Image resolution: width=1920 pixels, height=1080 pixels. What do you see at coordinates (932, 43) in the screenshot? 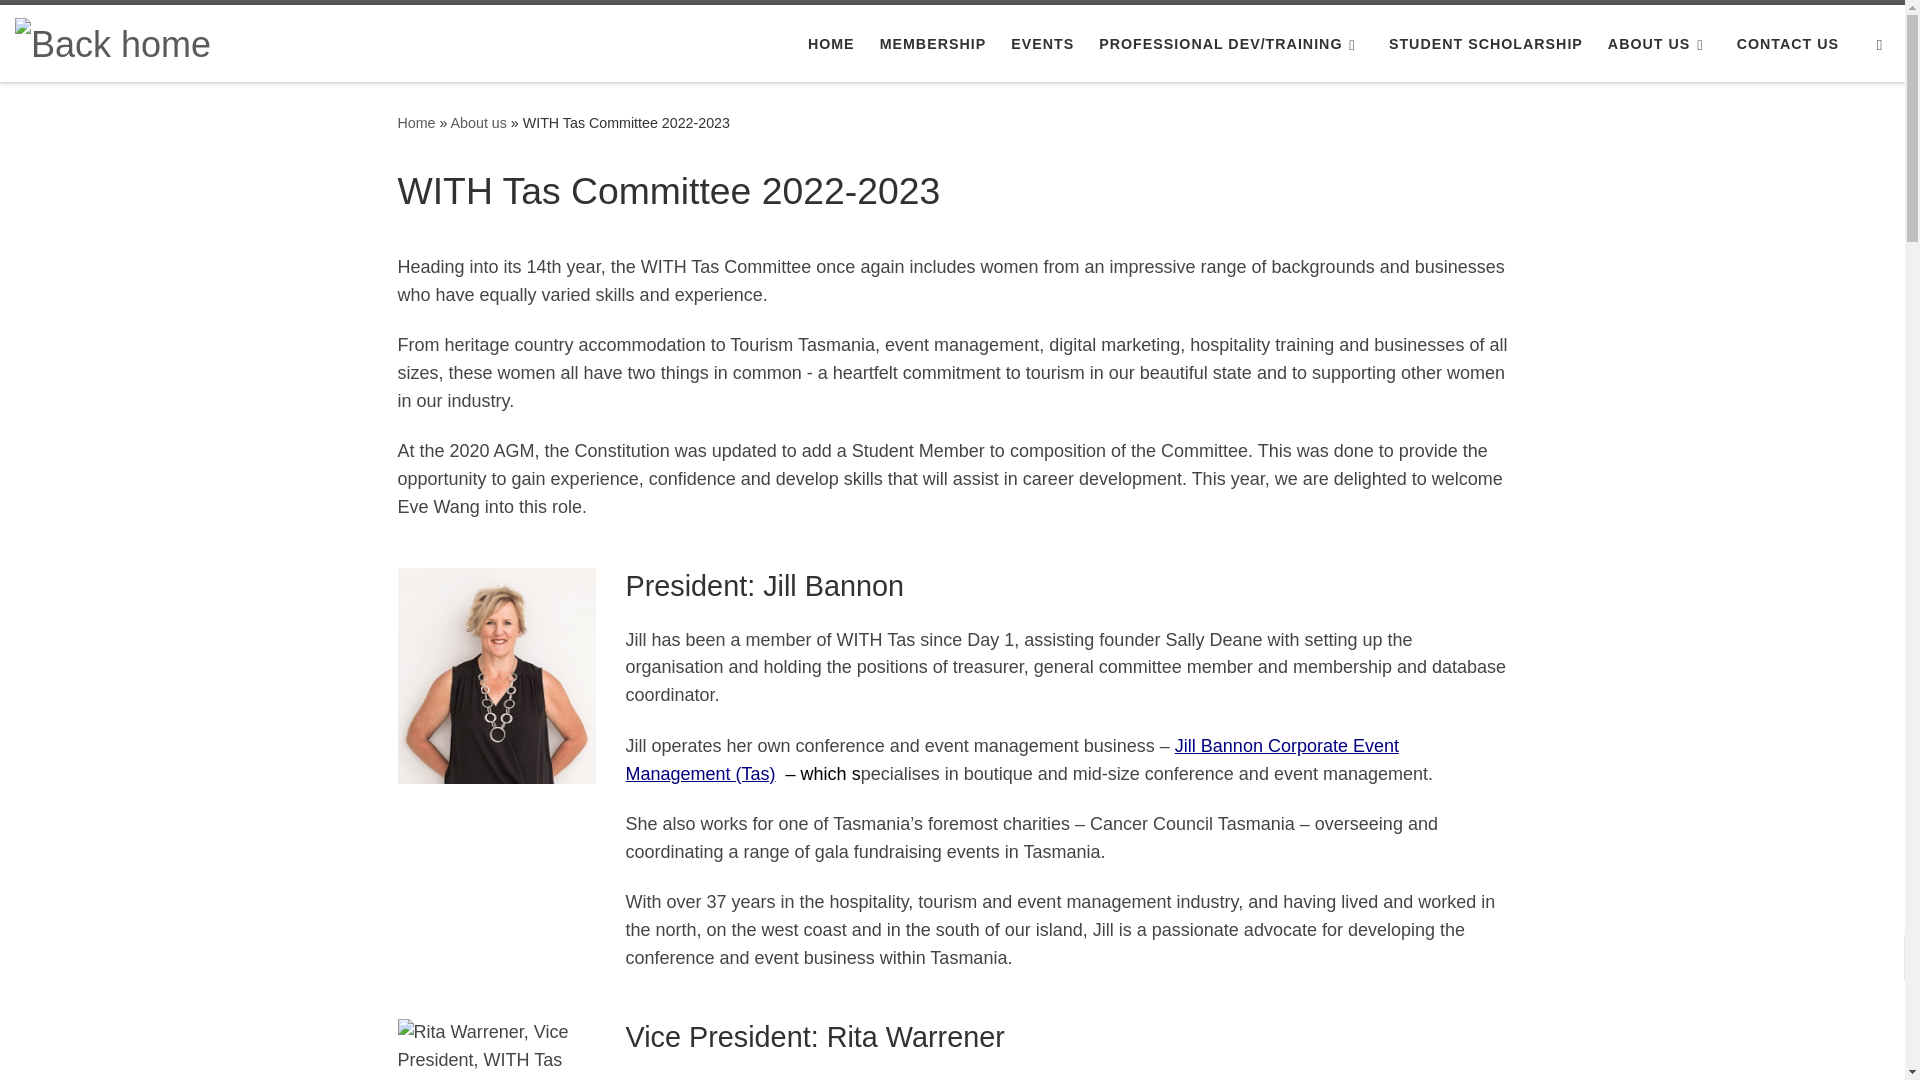
I see `MEMBERSHIP` at bounding box center [932, 43].